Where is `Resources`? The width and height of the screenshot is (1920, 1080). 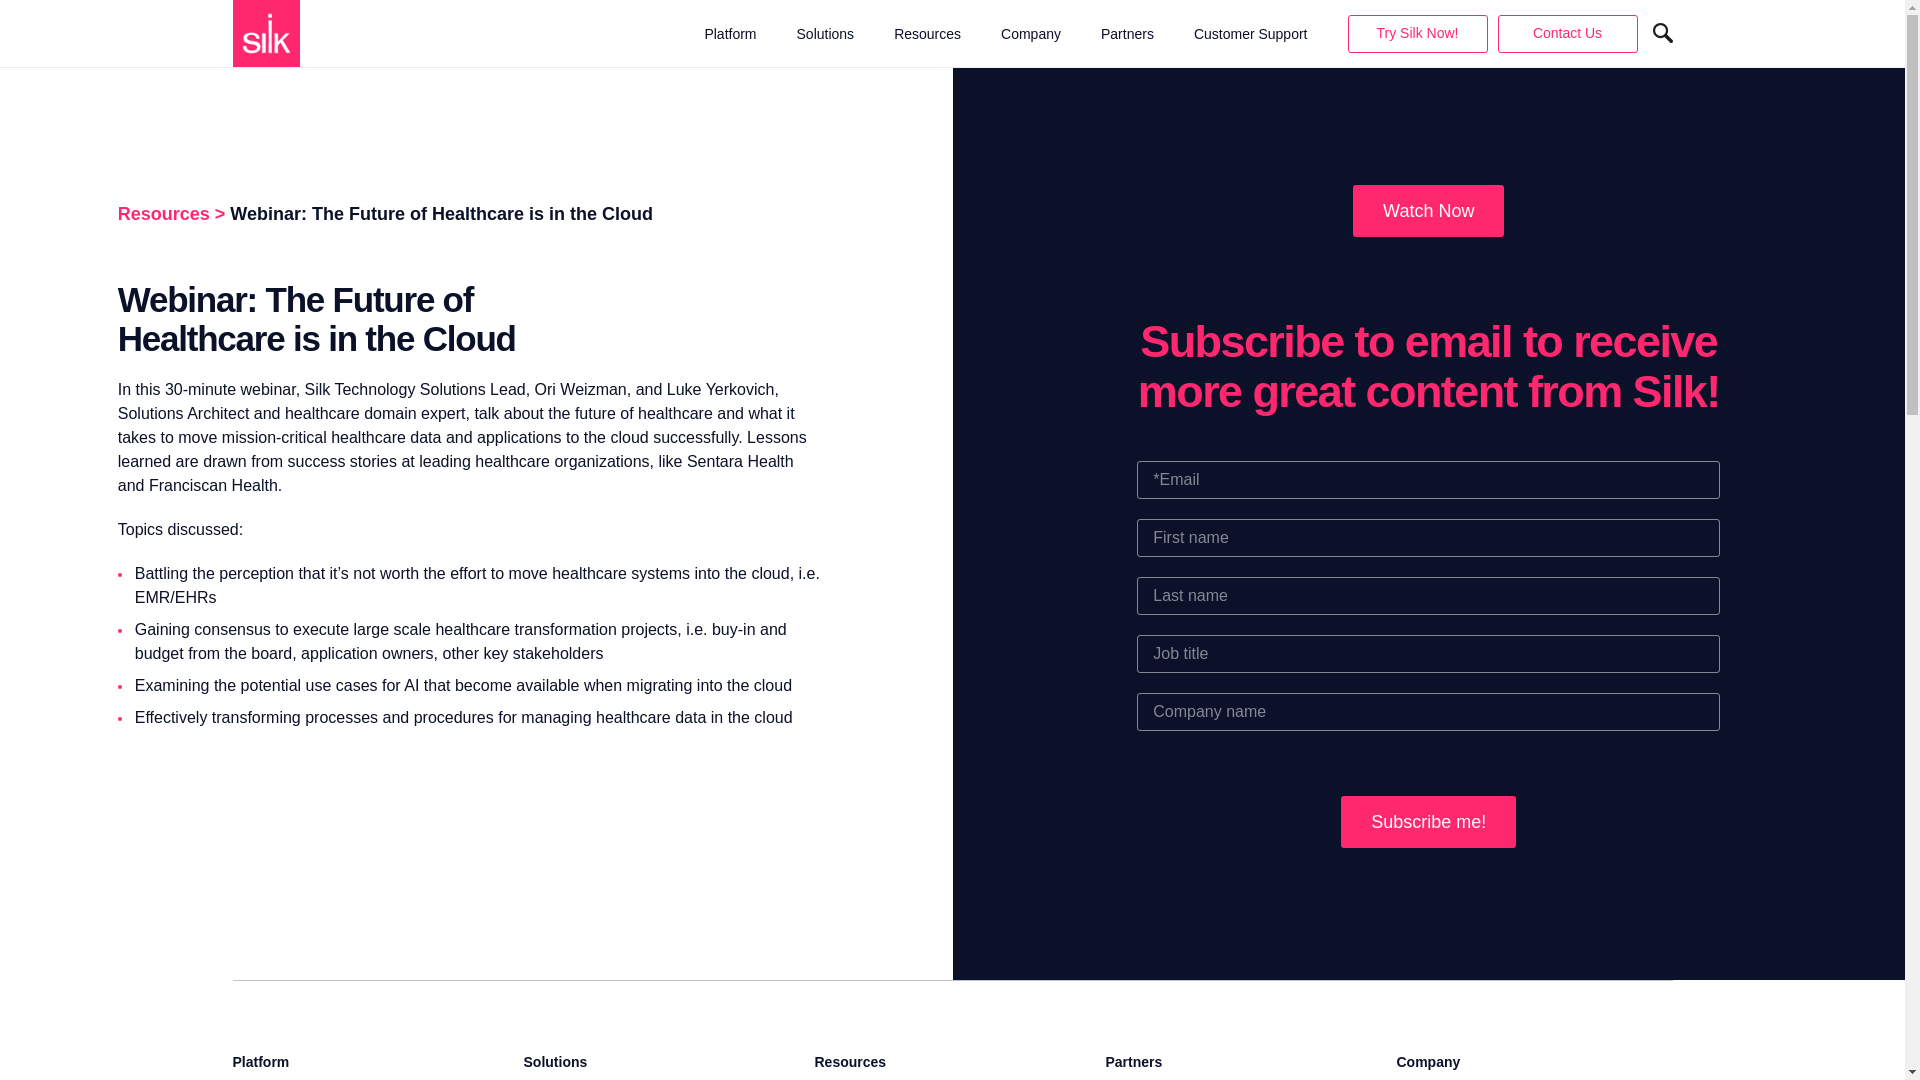
Resources is located at coordinates (928, 34).